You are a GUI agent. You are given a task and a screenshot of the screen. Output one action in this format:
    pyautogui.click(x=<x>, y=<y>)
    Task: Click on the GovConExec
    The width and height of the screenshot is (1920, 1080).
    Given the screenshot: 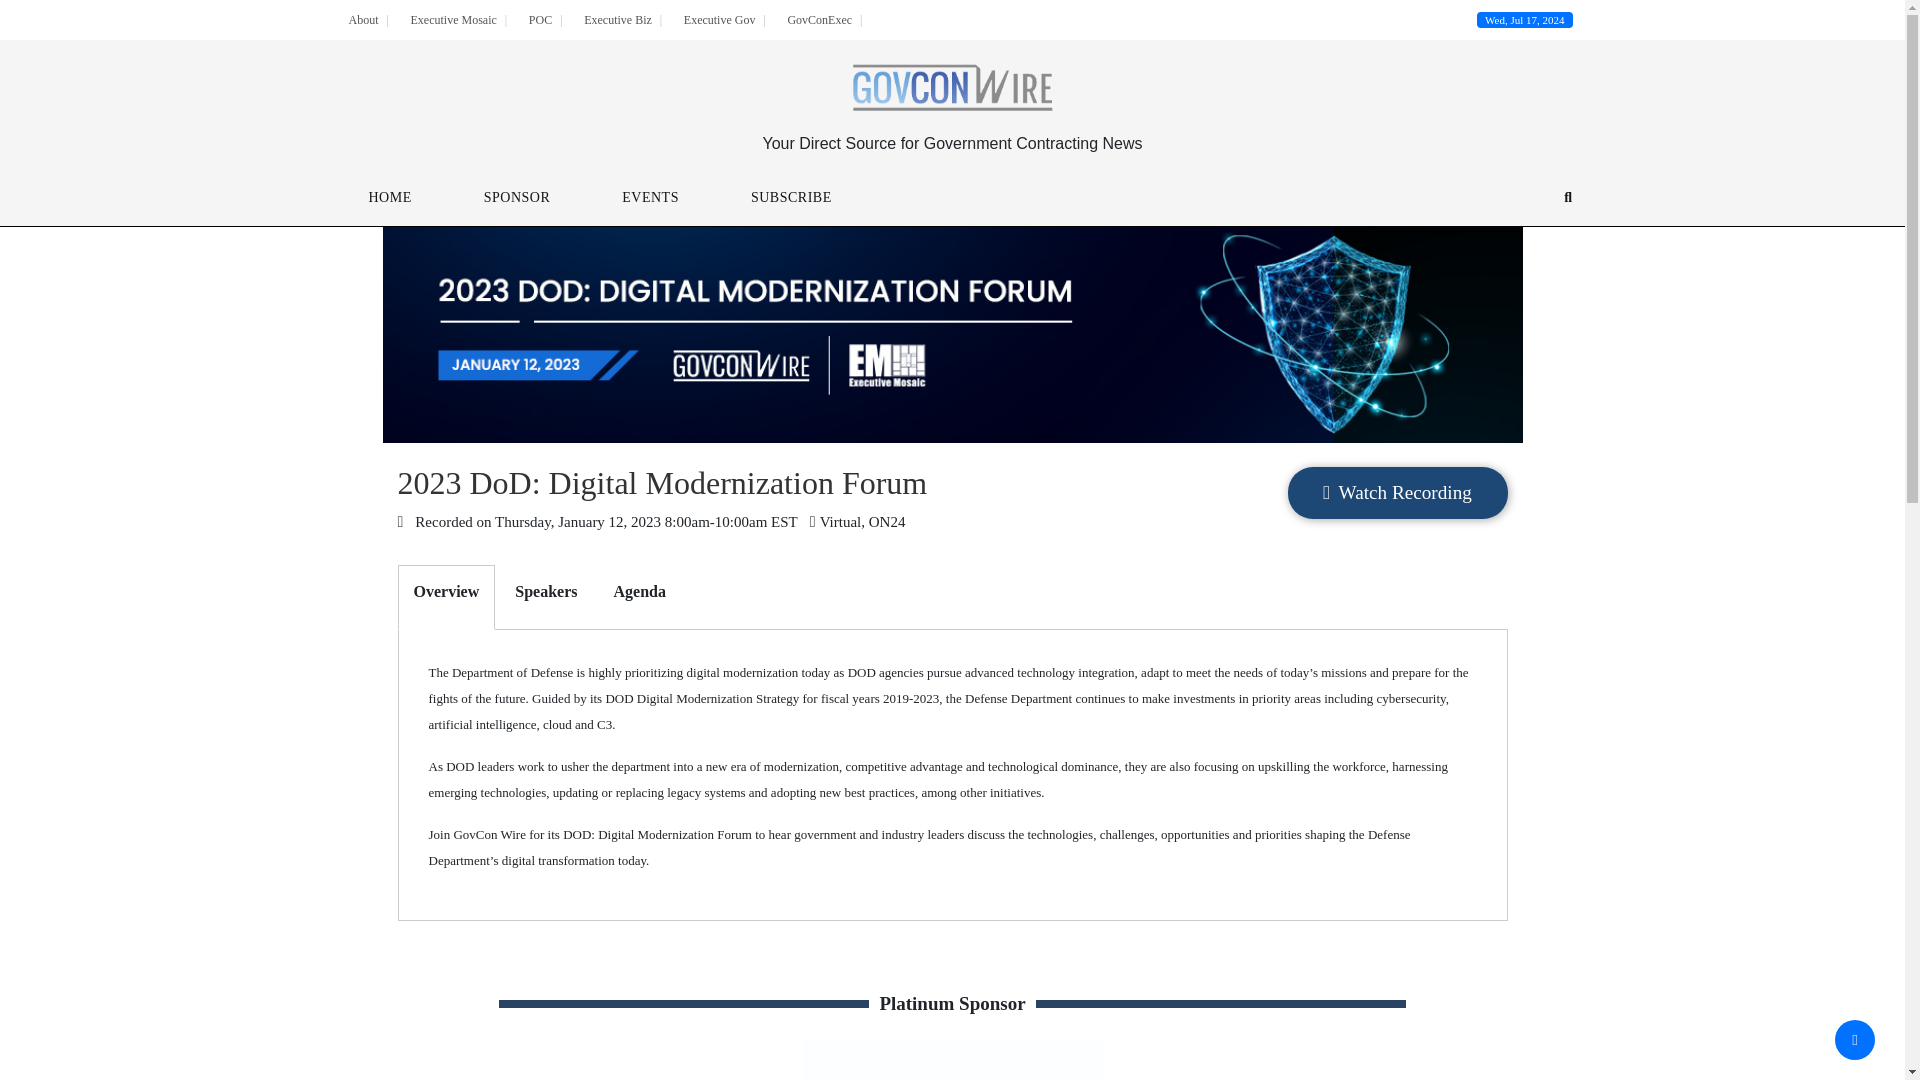 What is the action you would take?
    pyautogui.click(x=820, y=20)
    